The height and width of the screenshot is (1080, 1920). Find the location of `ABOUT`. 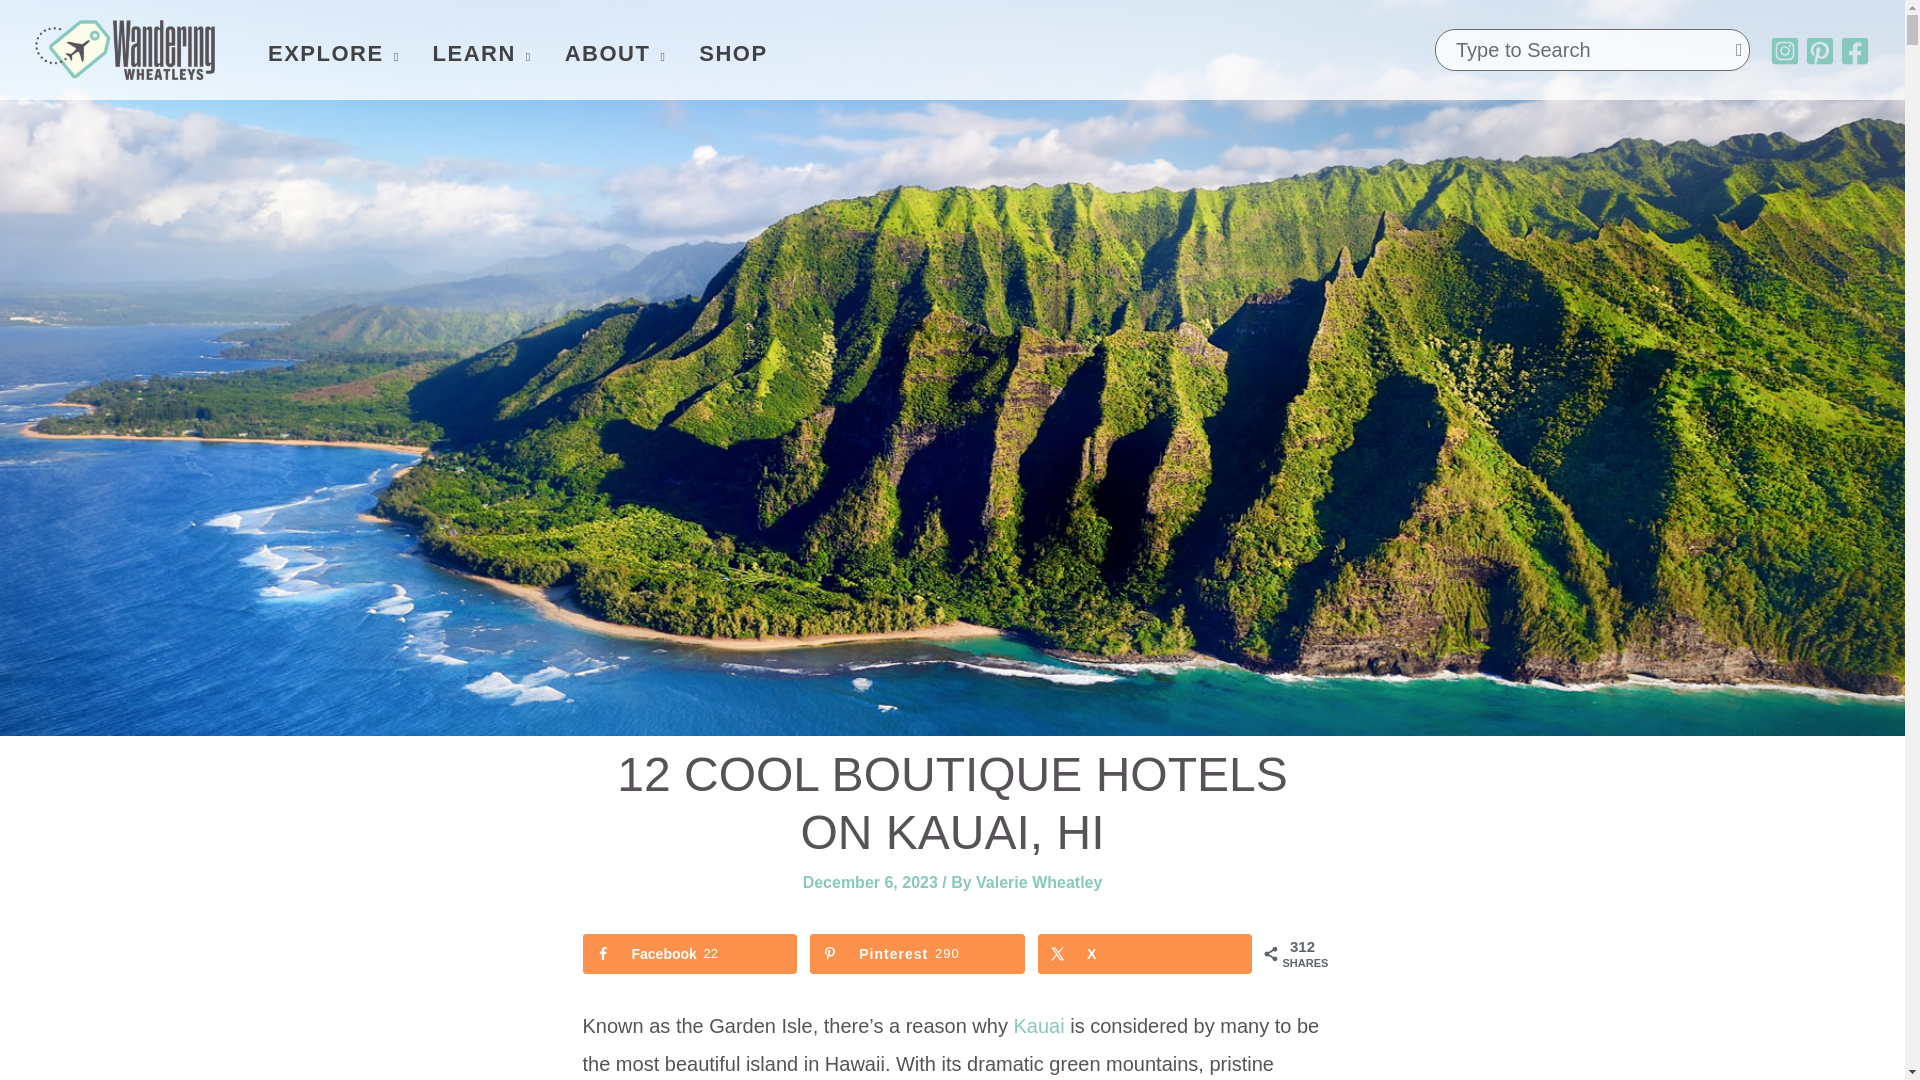

ABOUT is located at coordinates (598, 53).